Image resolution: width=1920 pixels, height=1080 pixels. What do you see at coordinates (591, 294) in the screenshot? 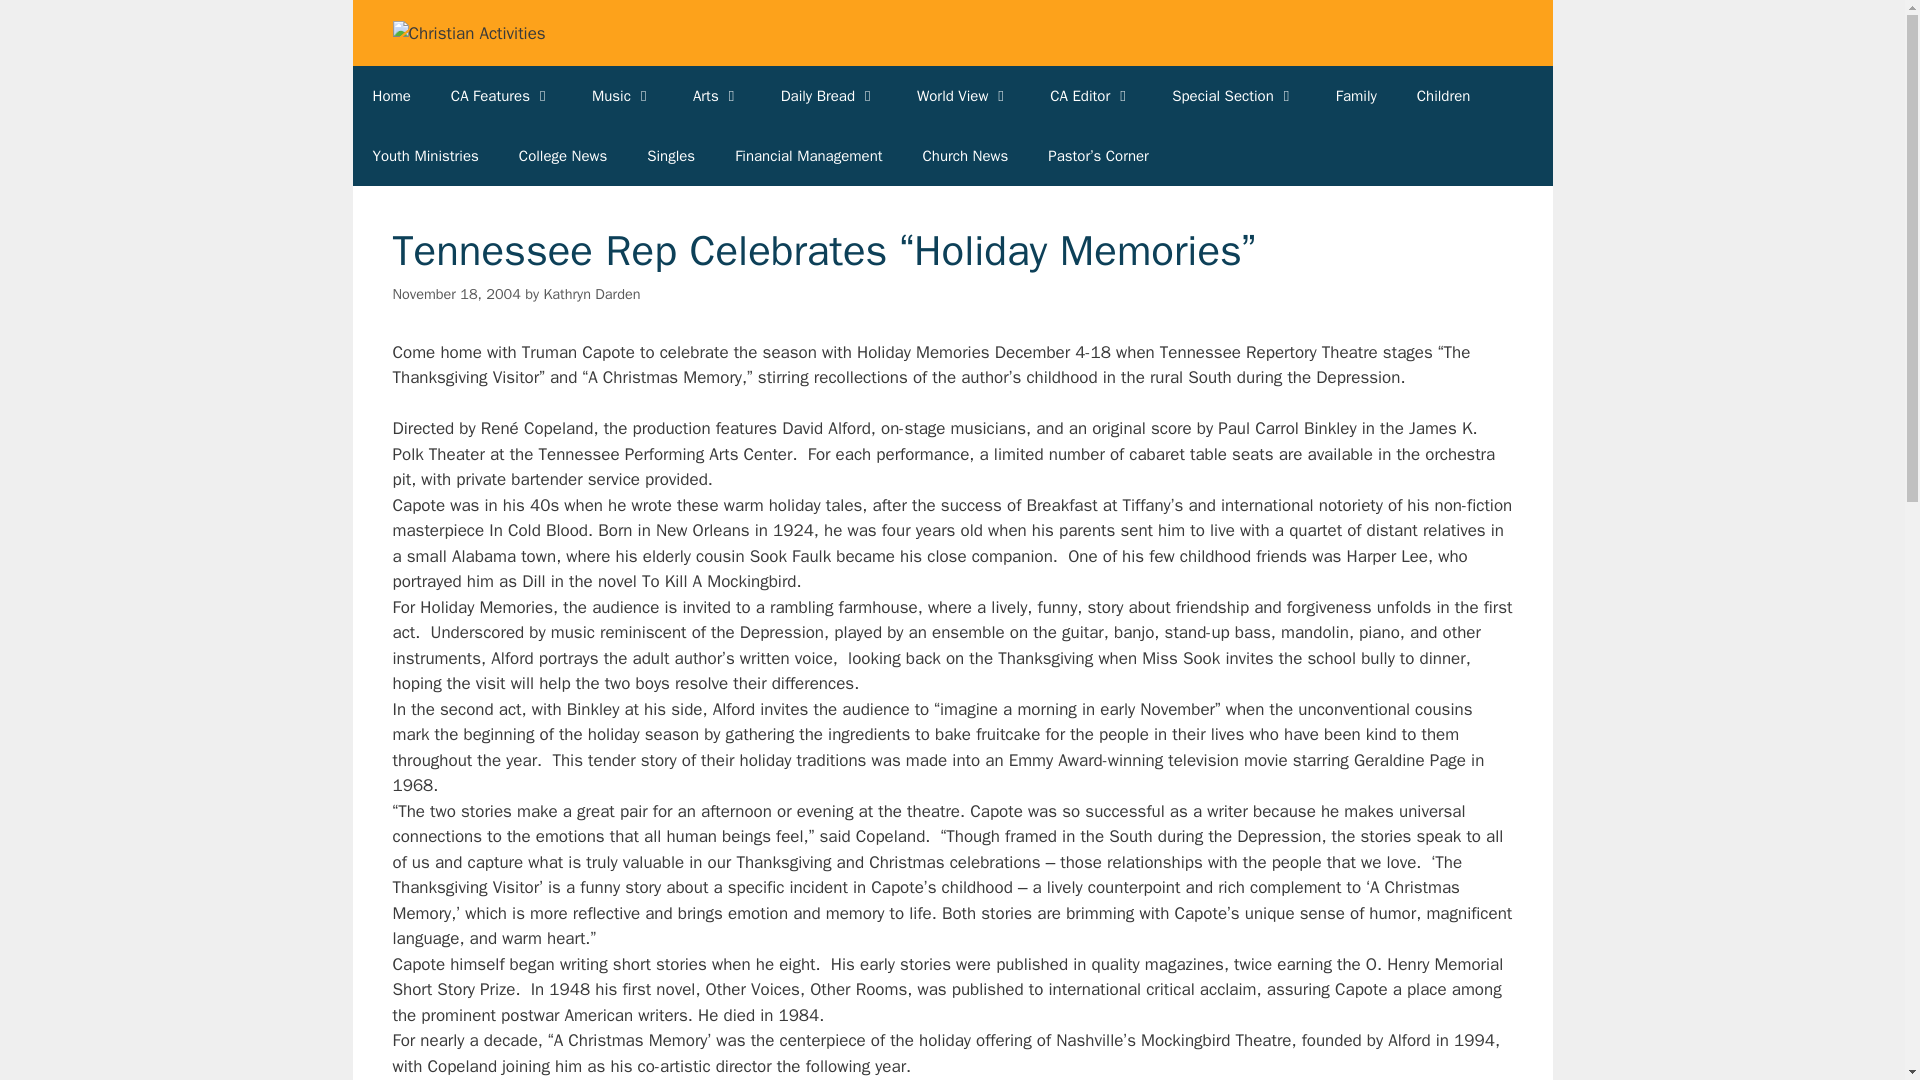
I see `View all posts by Kathryn Darden` at bounding box center [591, 294].